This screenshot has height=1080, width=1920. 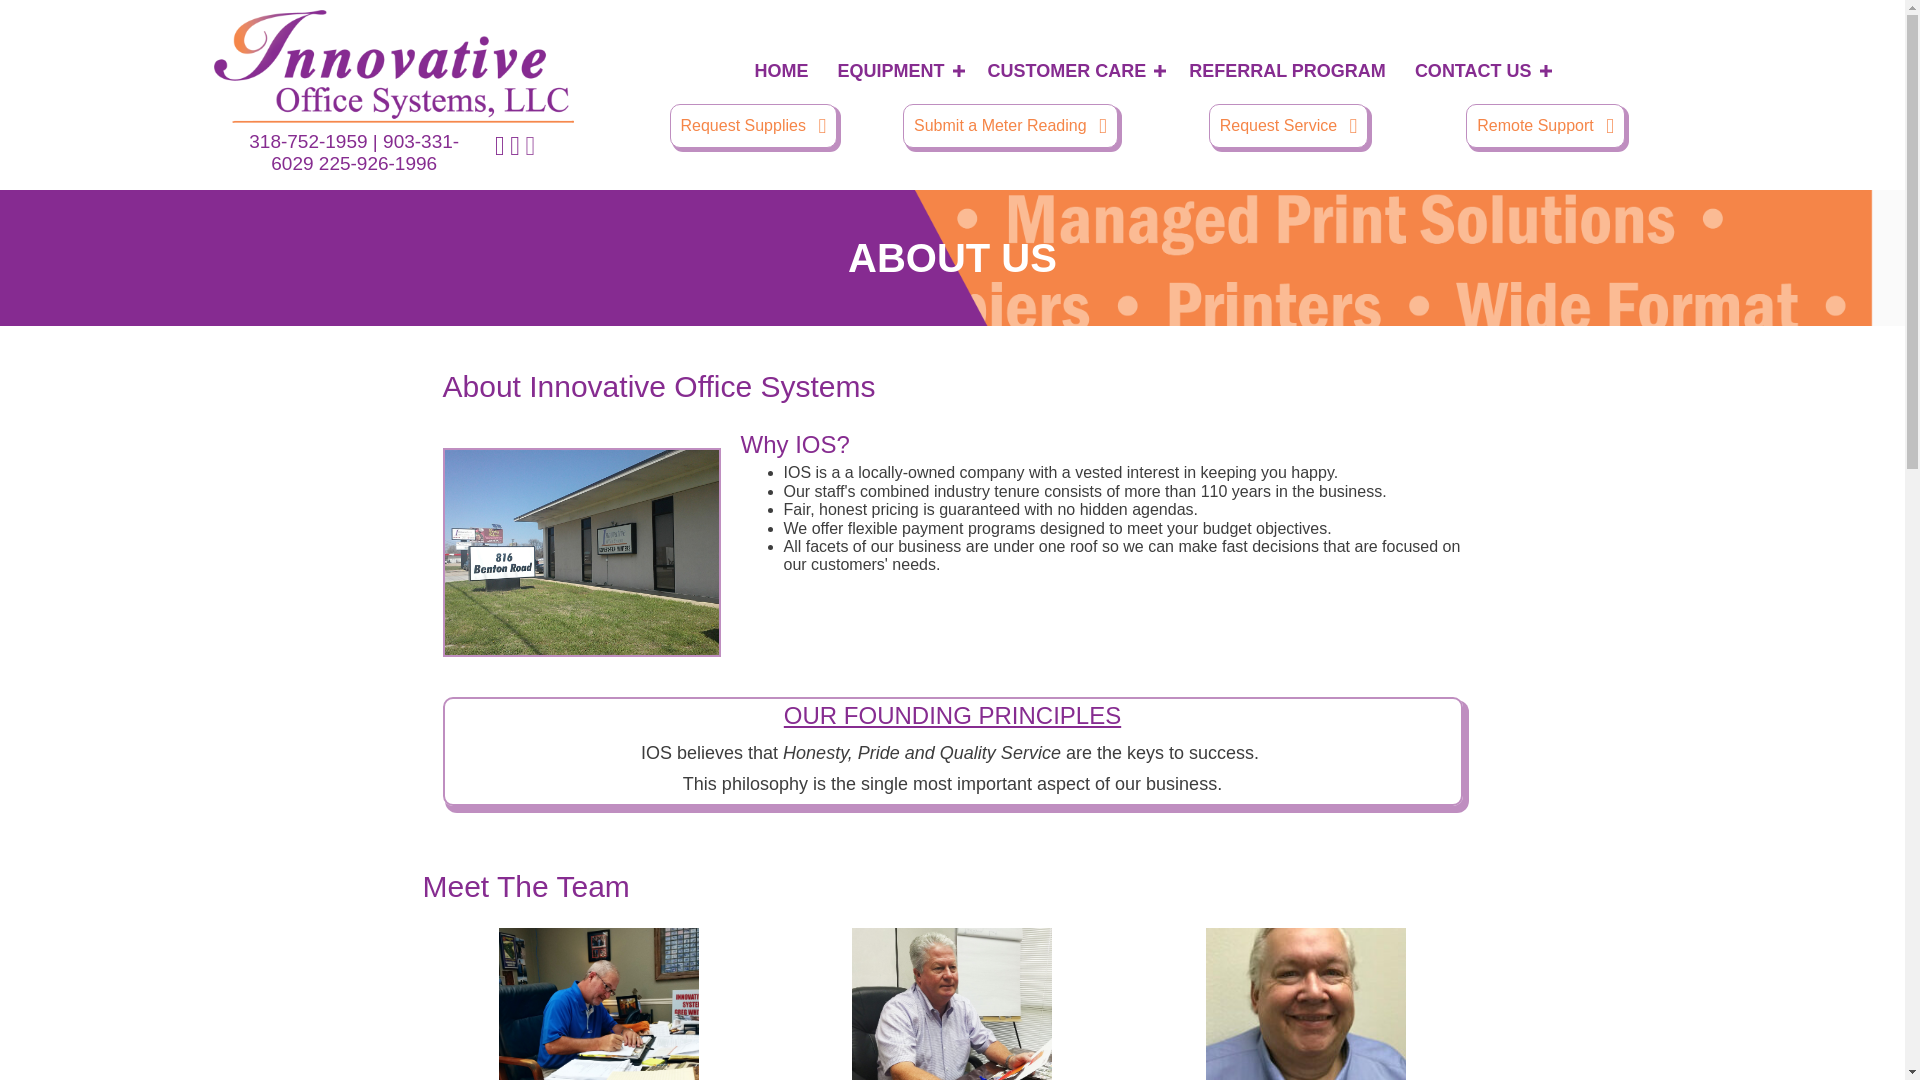 I want to click on CONTACT US, so click(x=1480, y=72).